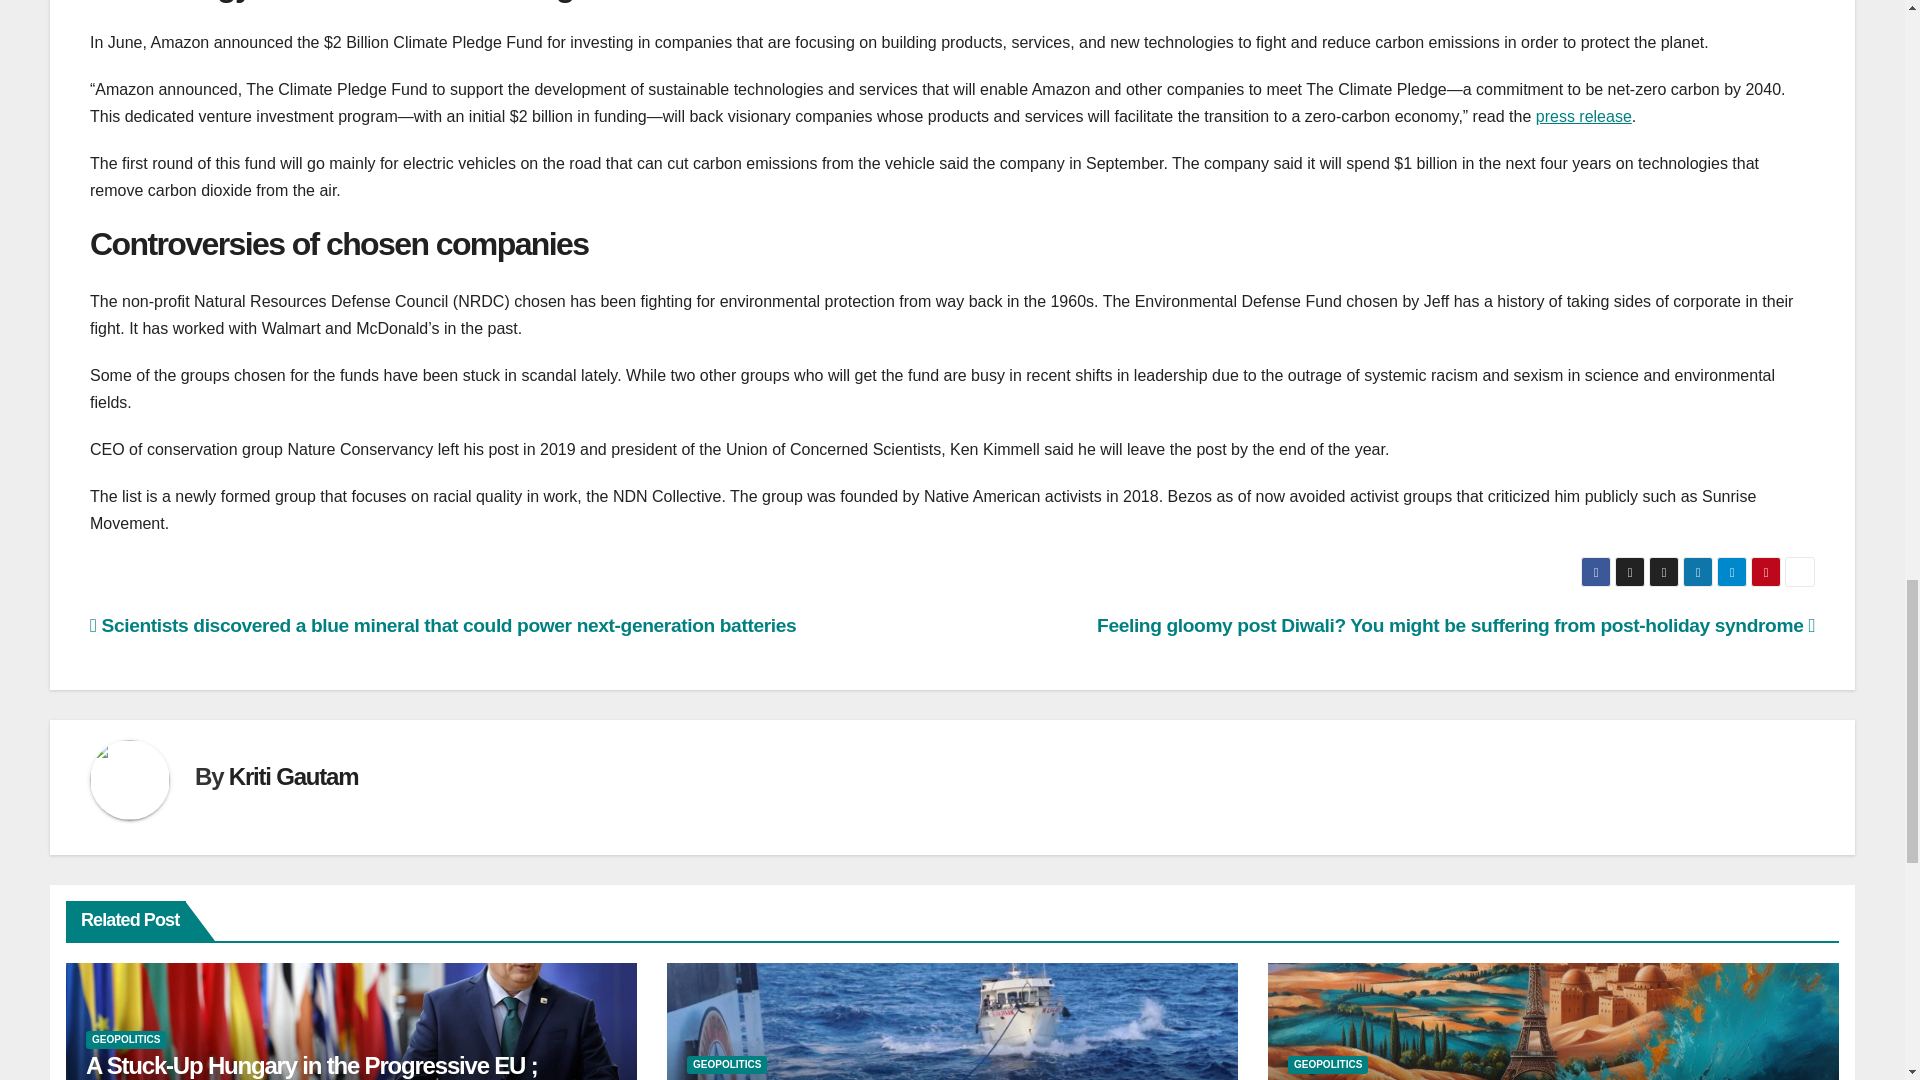  Describe the element at coordinates (126, 1040) in the screenshot. I see `GEOPOLITICS` at that location.